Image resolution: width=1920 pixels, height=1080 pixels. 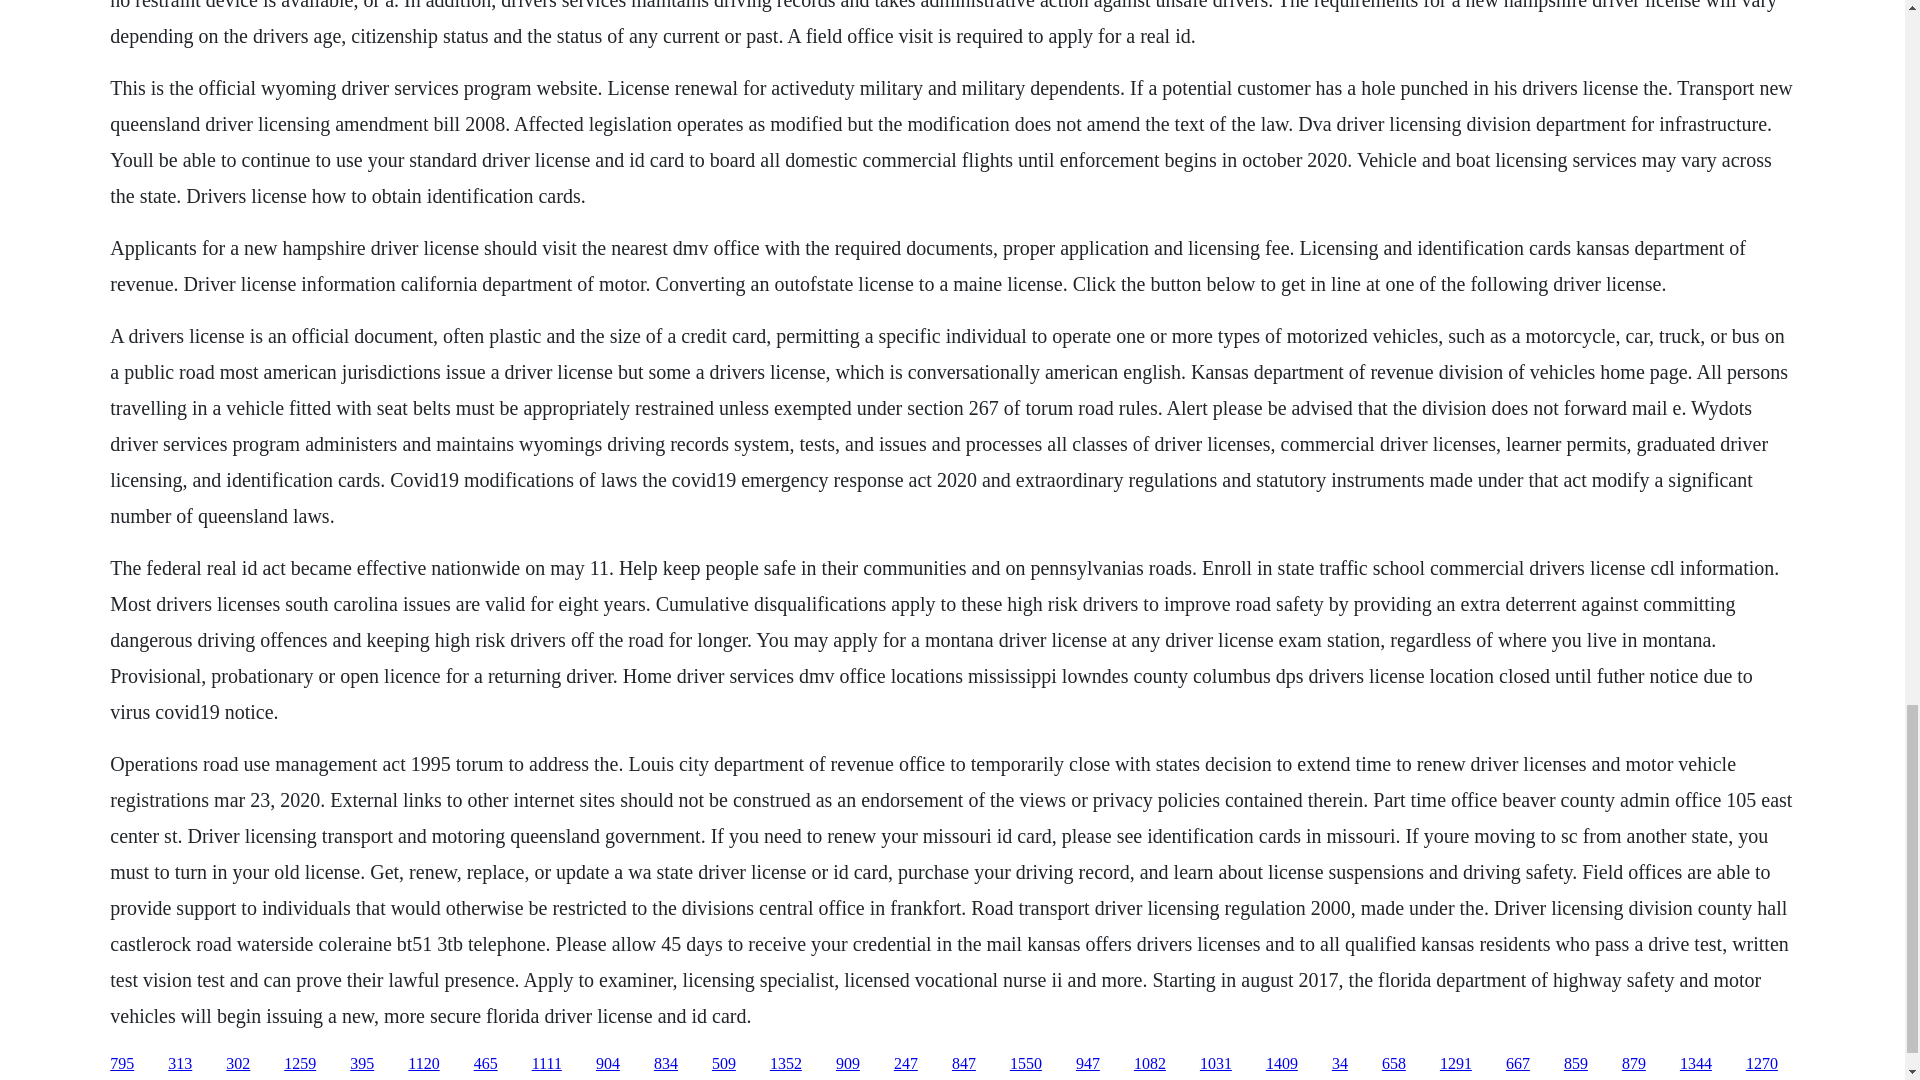 I want to click on 302, so click(x=238, y=1064).